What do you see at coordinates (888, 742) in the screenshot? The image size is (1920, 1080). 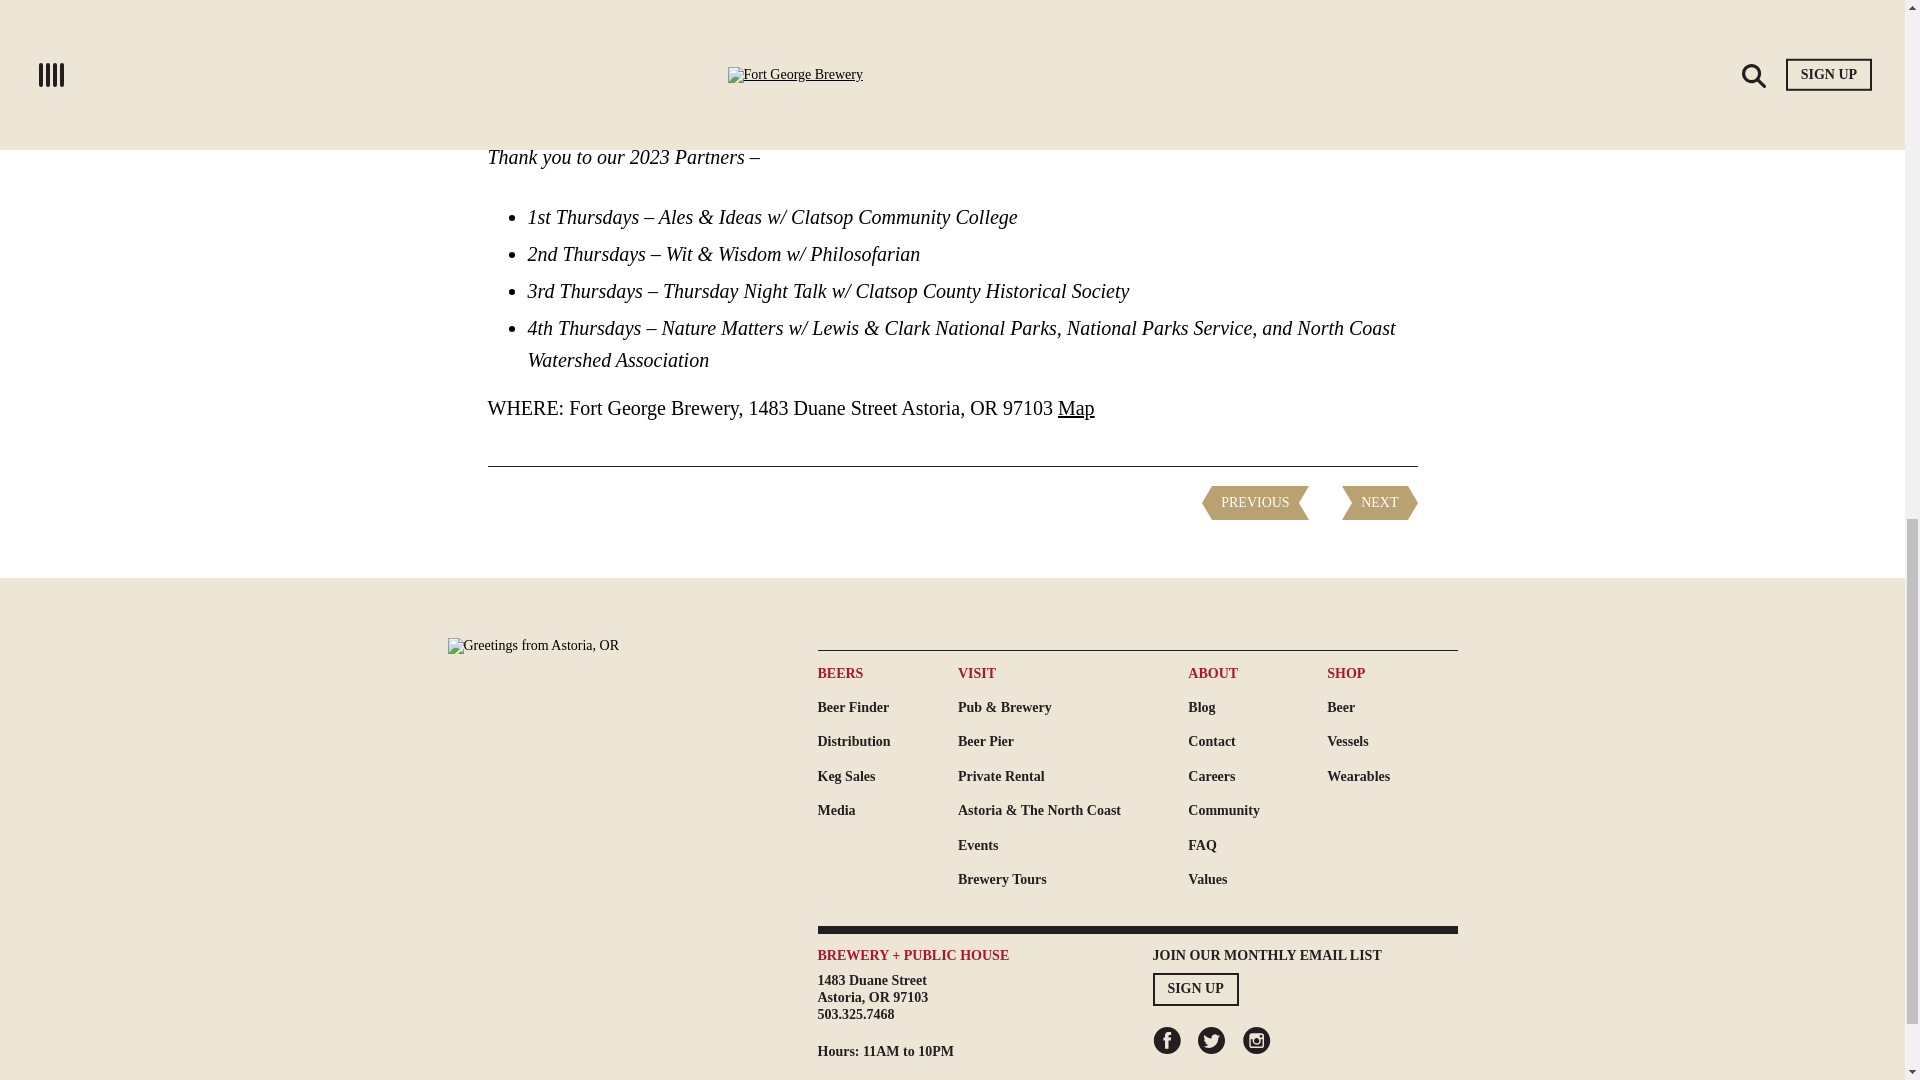 I see `Distribution` at bounding box center [888, 742].